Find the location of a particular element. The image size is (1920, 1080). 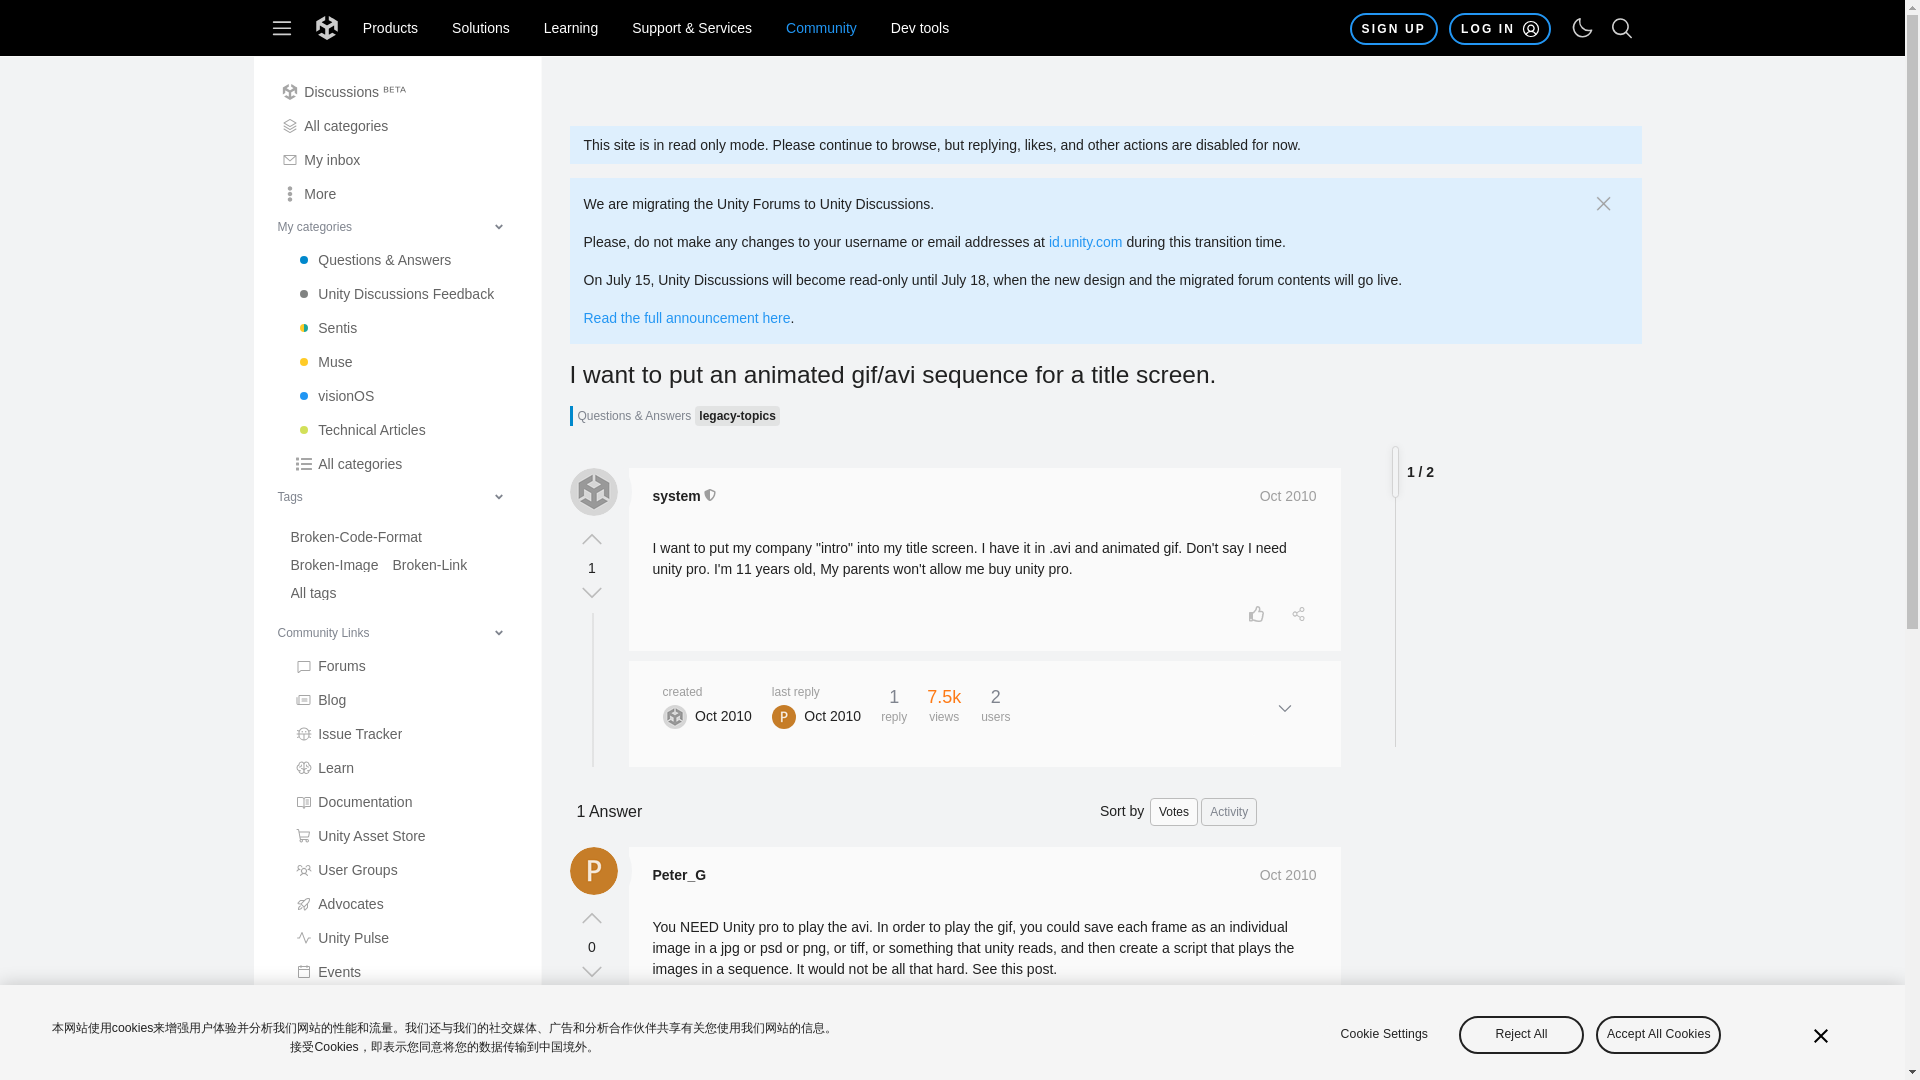

Forums is located at coordinates (404, 666).